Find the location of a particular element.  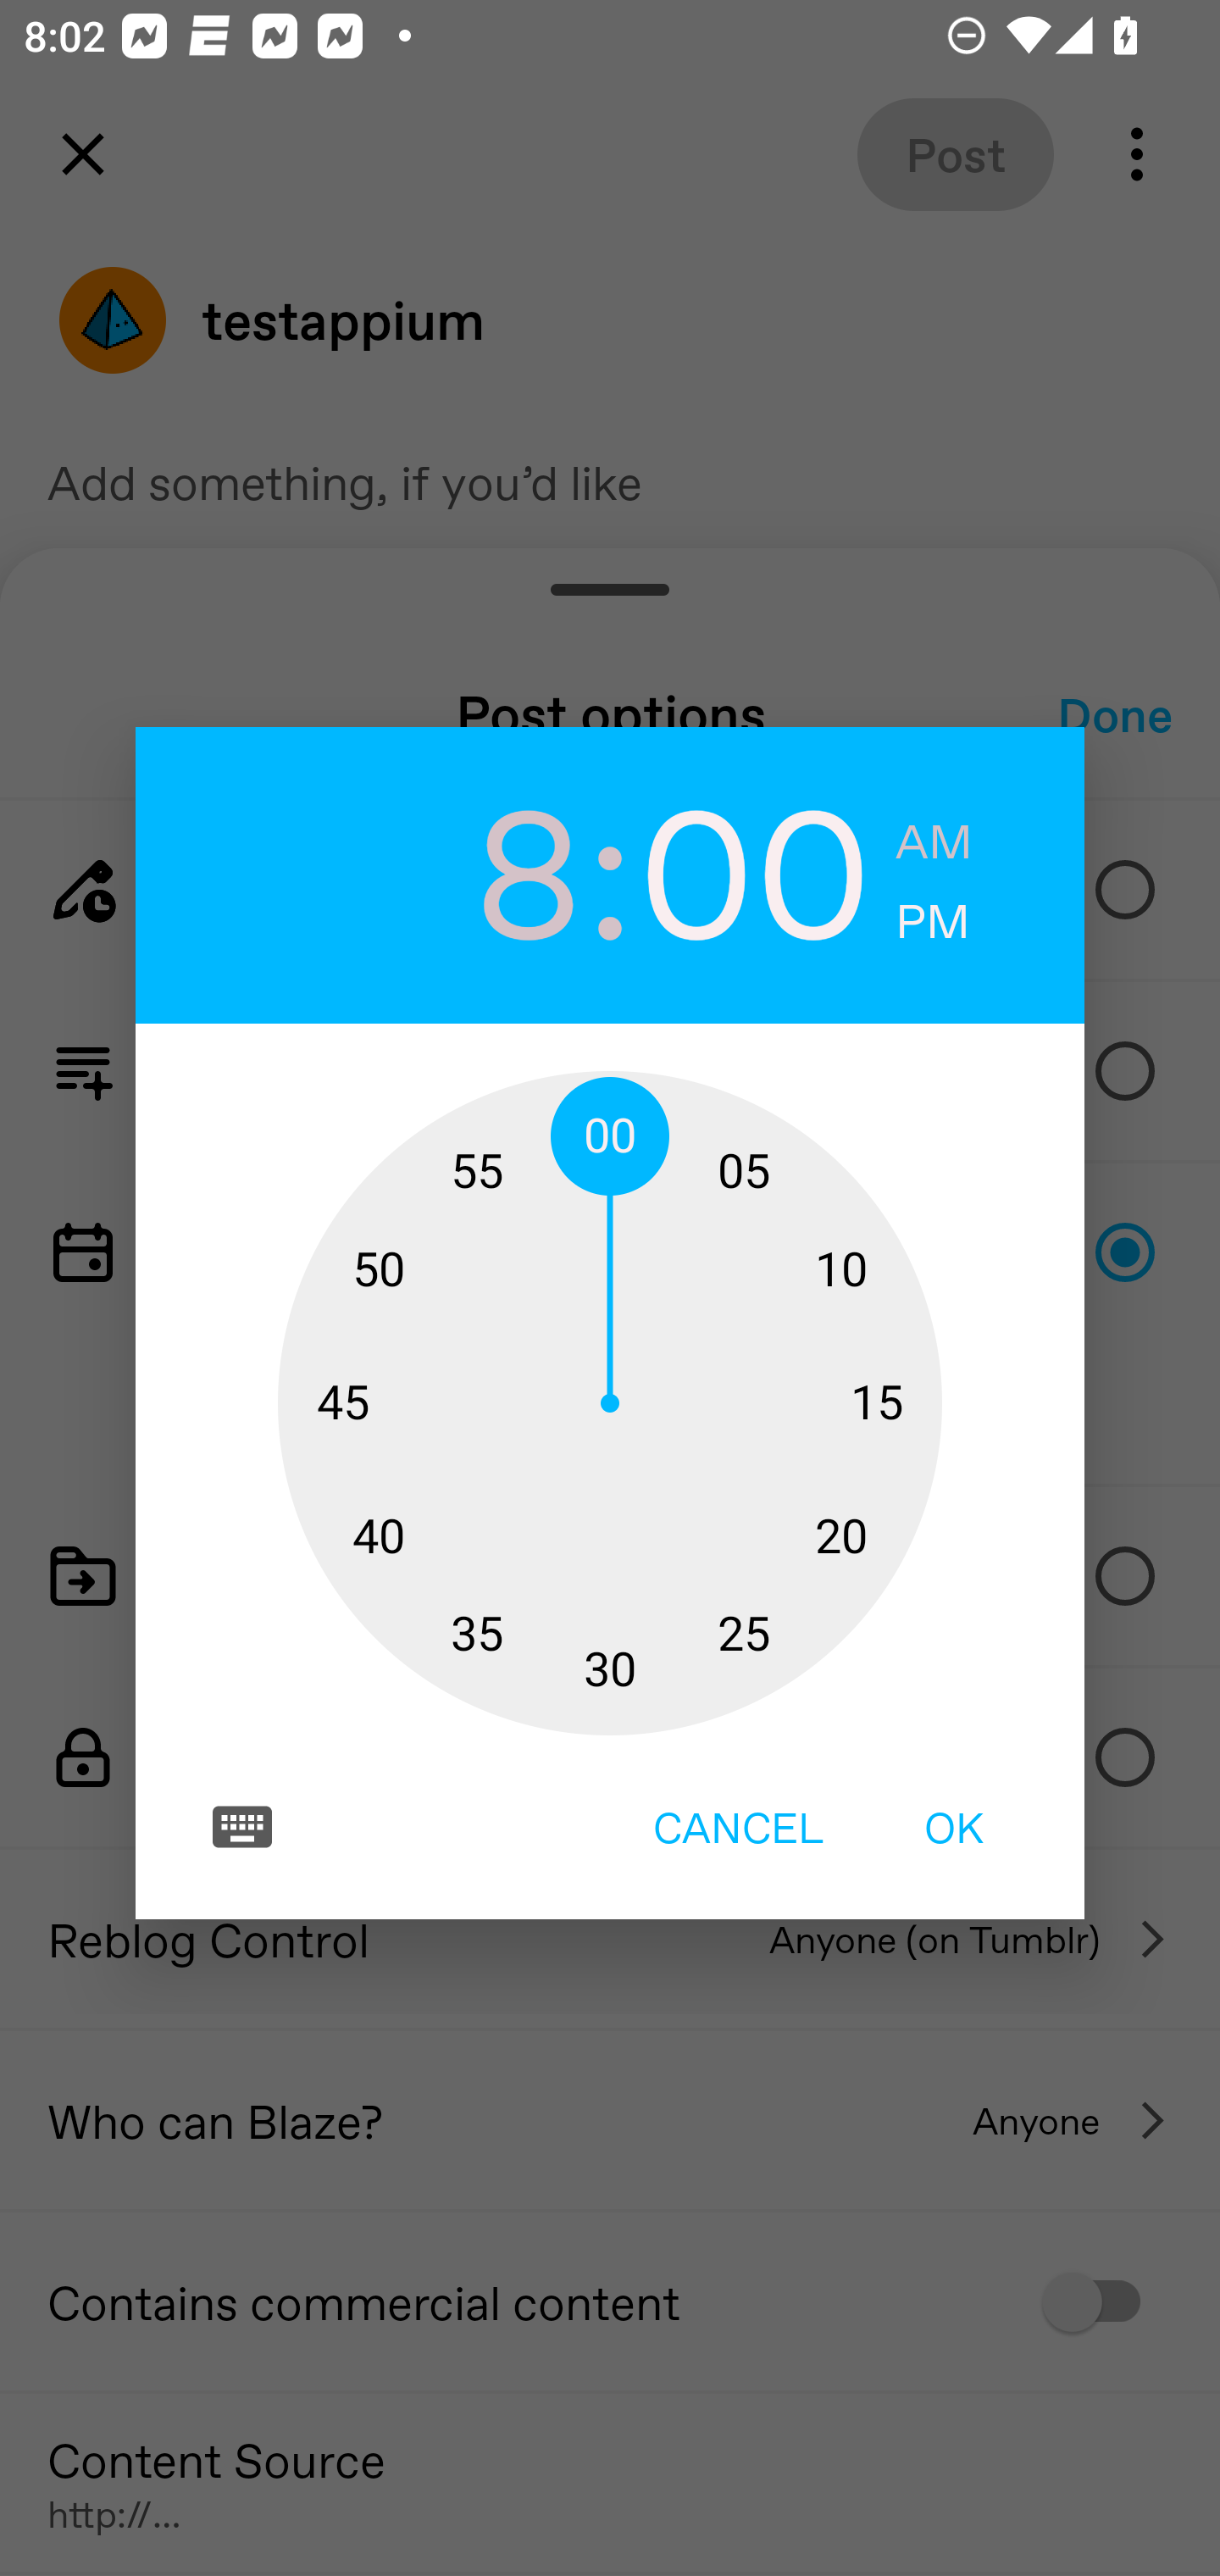

AM is located at coordinates (934, 842).